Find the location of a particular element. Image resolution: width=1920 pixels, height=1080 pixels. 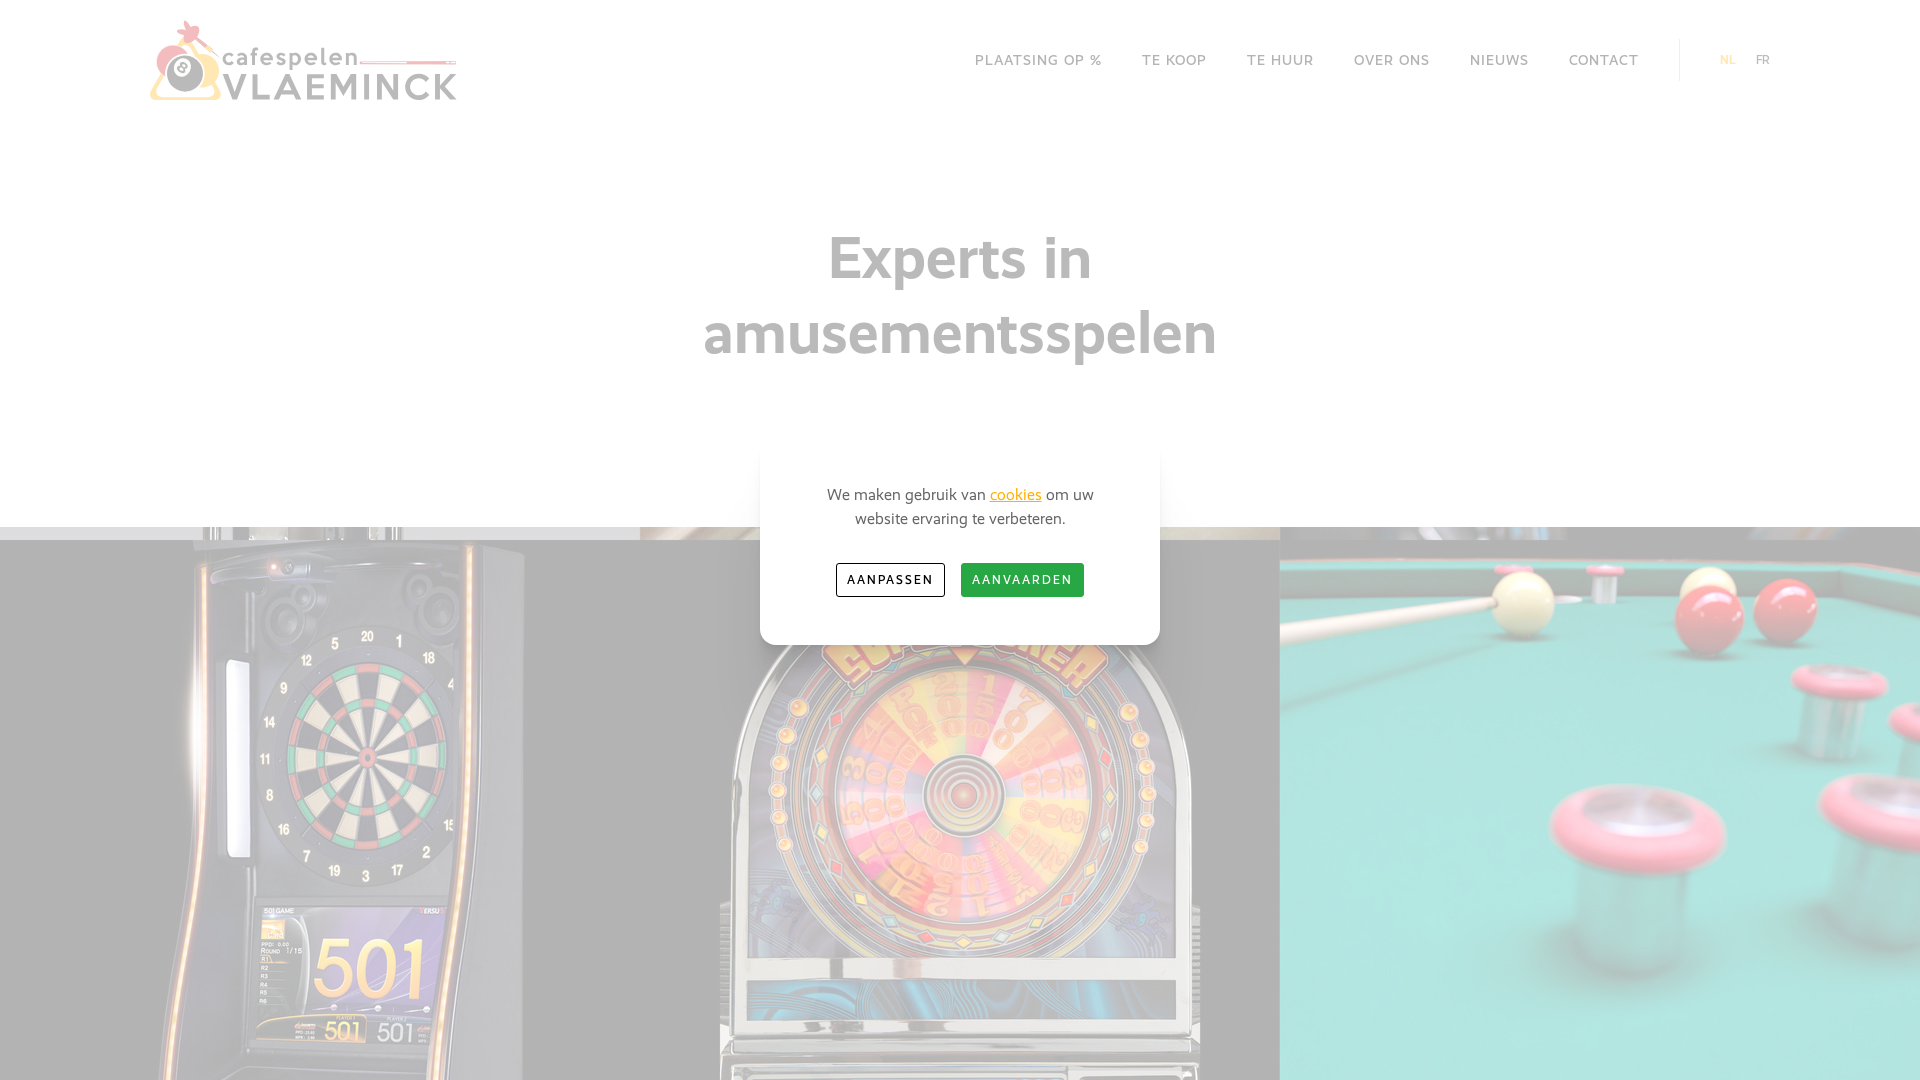

PLAATSING OP % is located at coordinates (1038, 60).